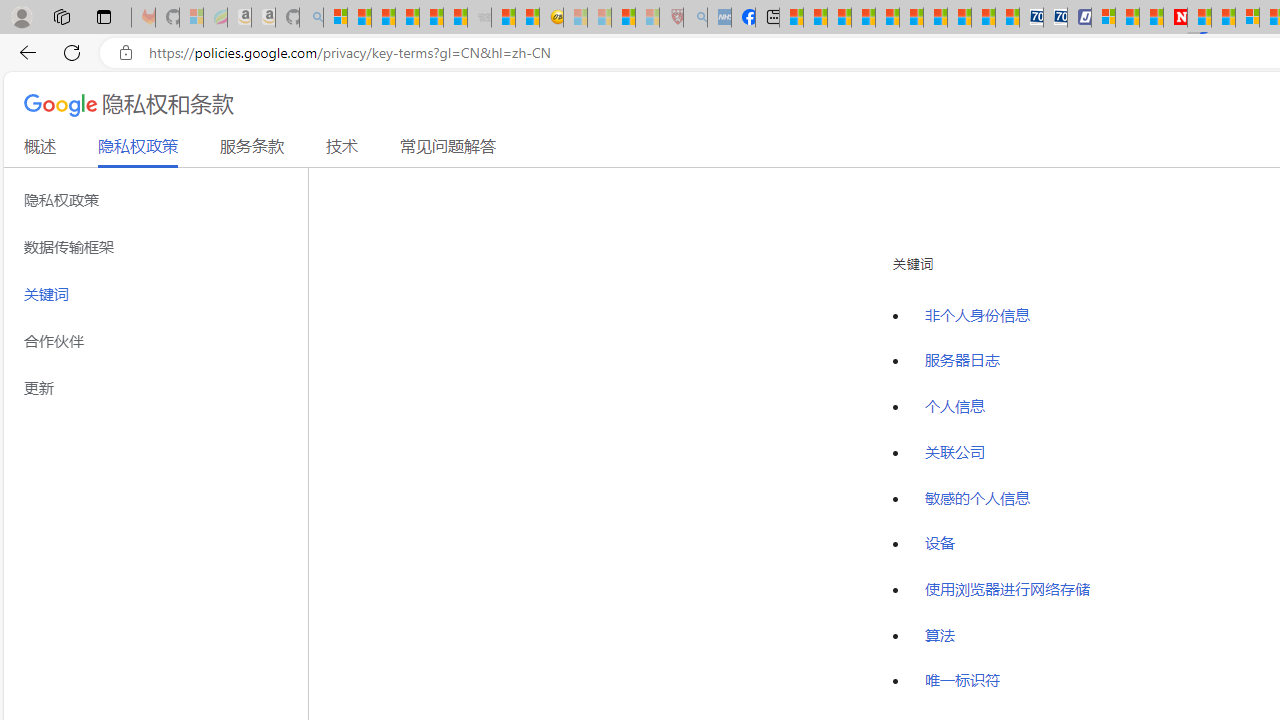  What do you see at coordinates (480, 18) in the screenshot?
I see `Combat Siege - Sleeping` at bounding box center [480, 18].